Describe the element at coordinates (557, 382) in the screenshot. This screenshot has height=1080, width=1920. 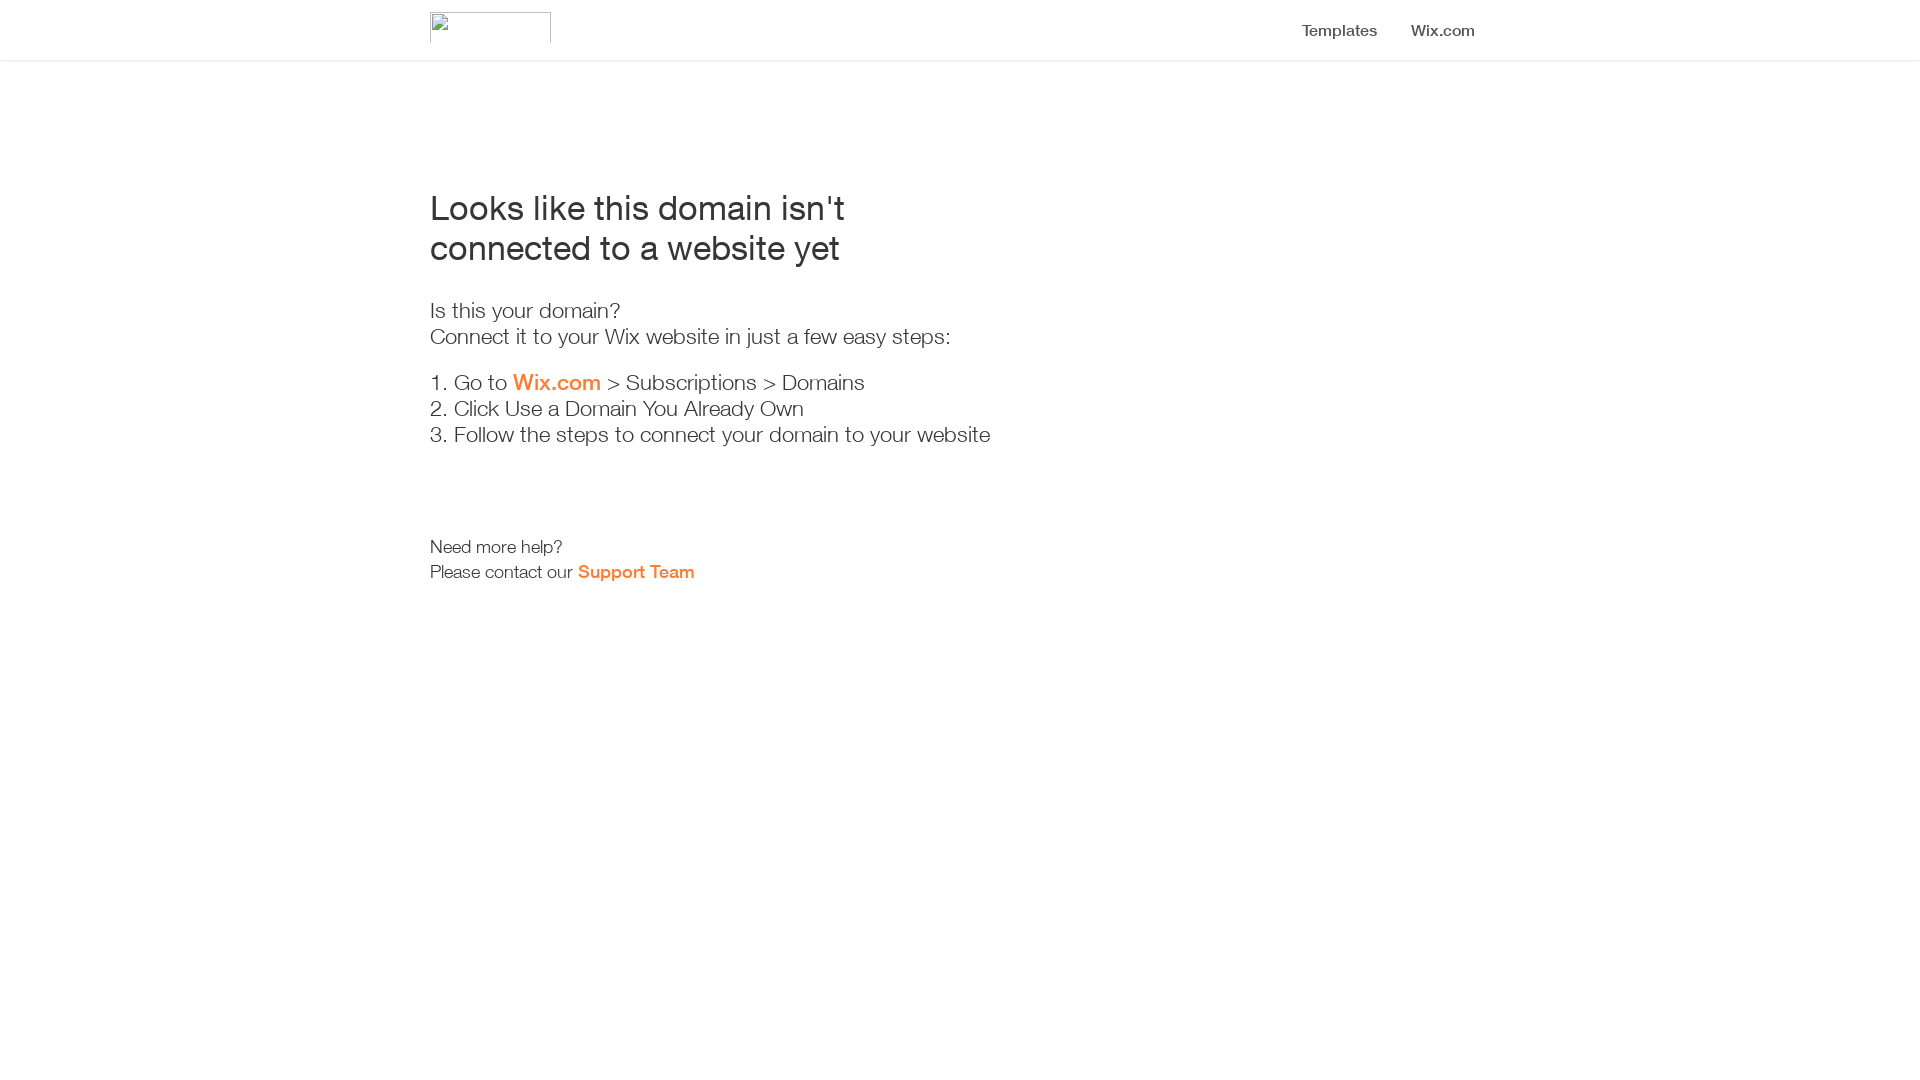
I see `Wix.com` at that location.